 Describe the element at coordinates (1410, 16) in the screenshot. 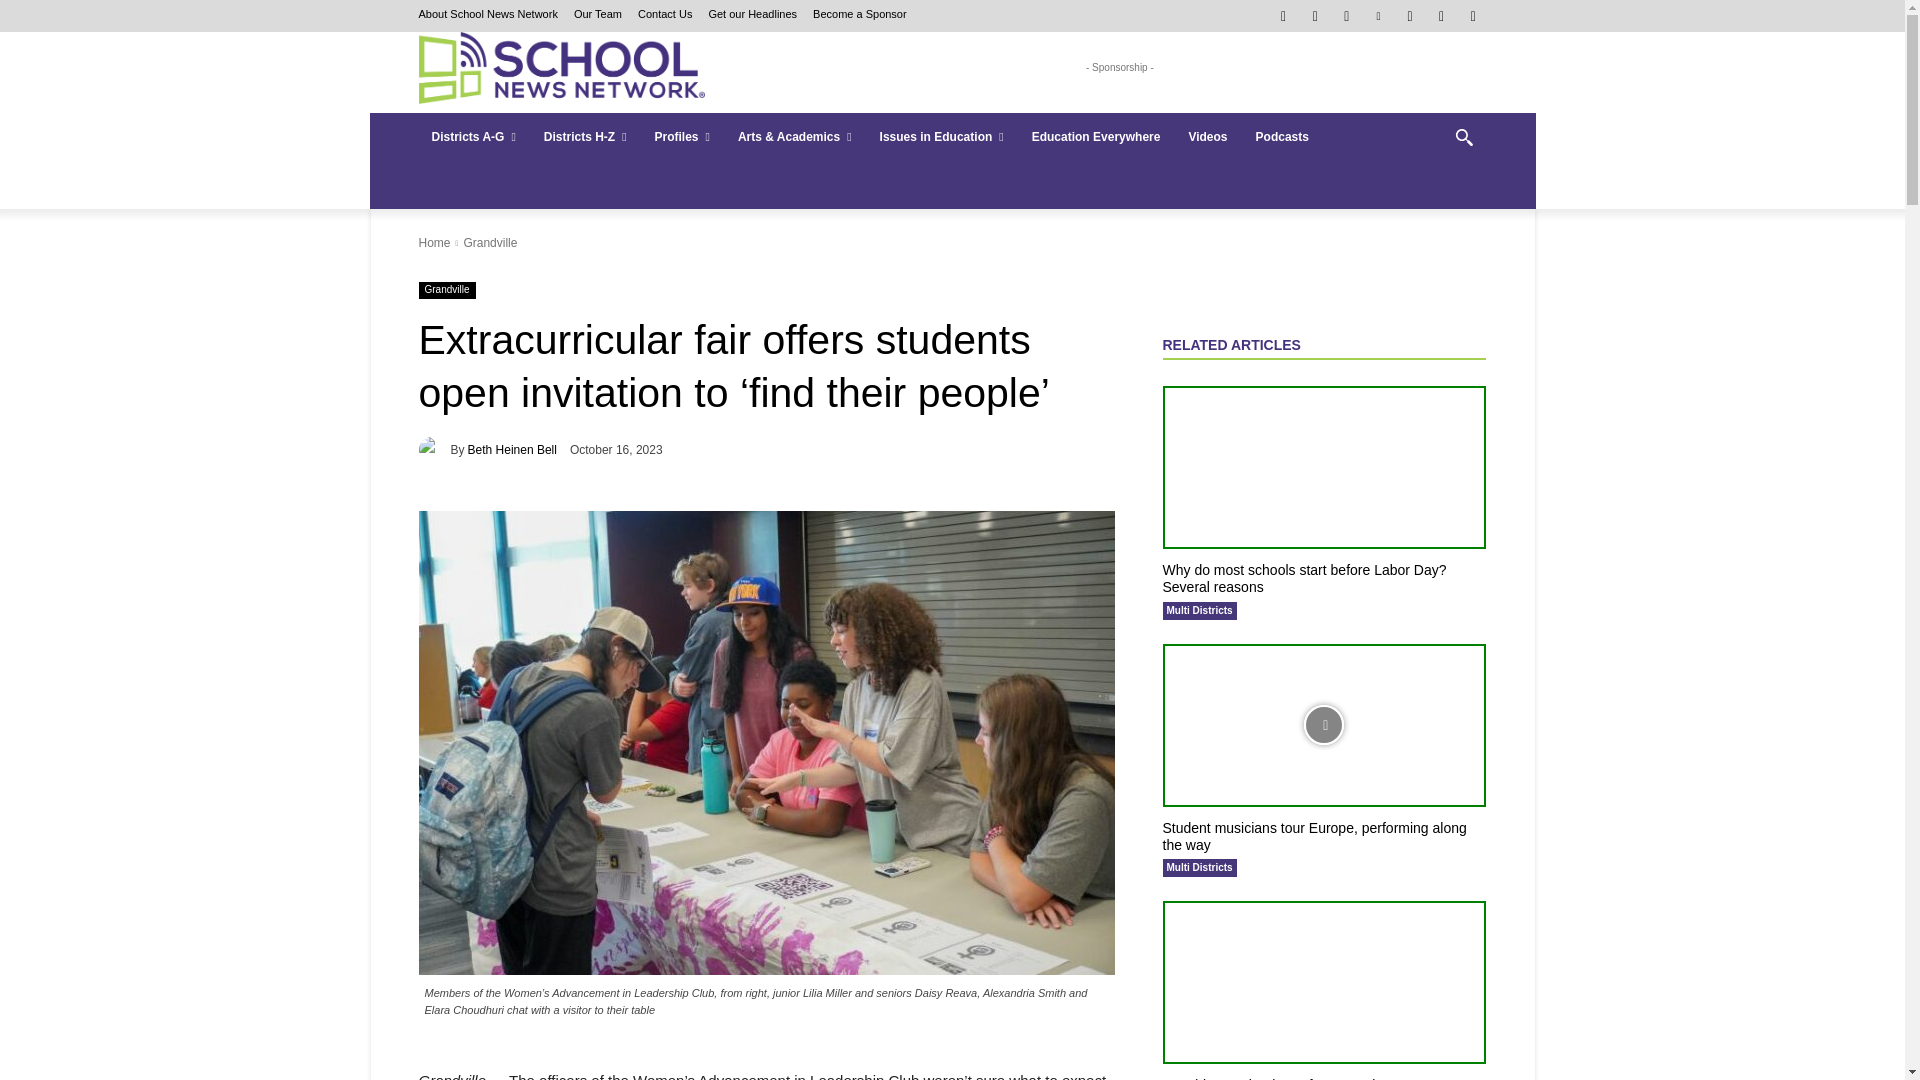

I see `RSS` at that location.